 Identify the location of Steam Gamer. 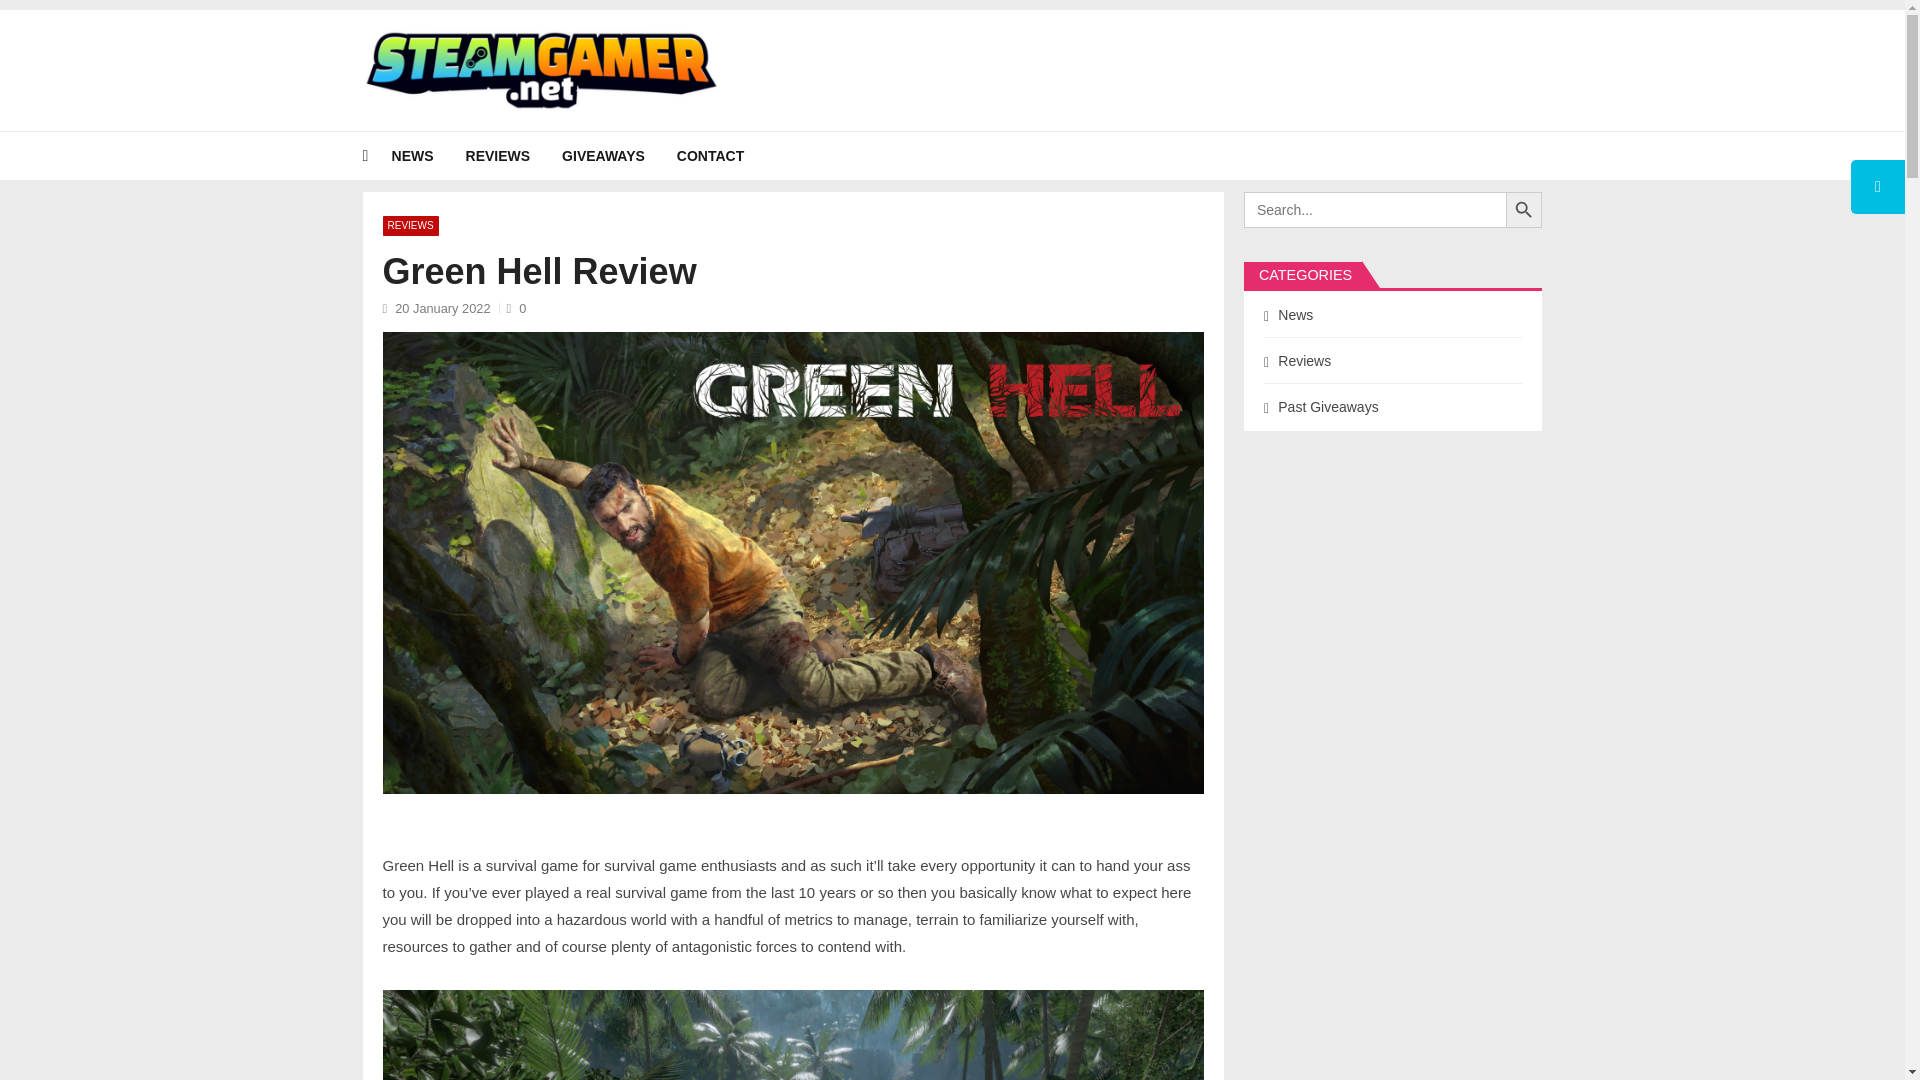
(430, 122).